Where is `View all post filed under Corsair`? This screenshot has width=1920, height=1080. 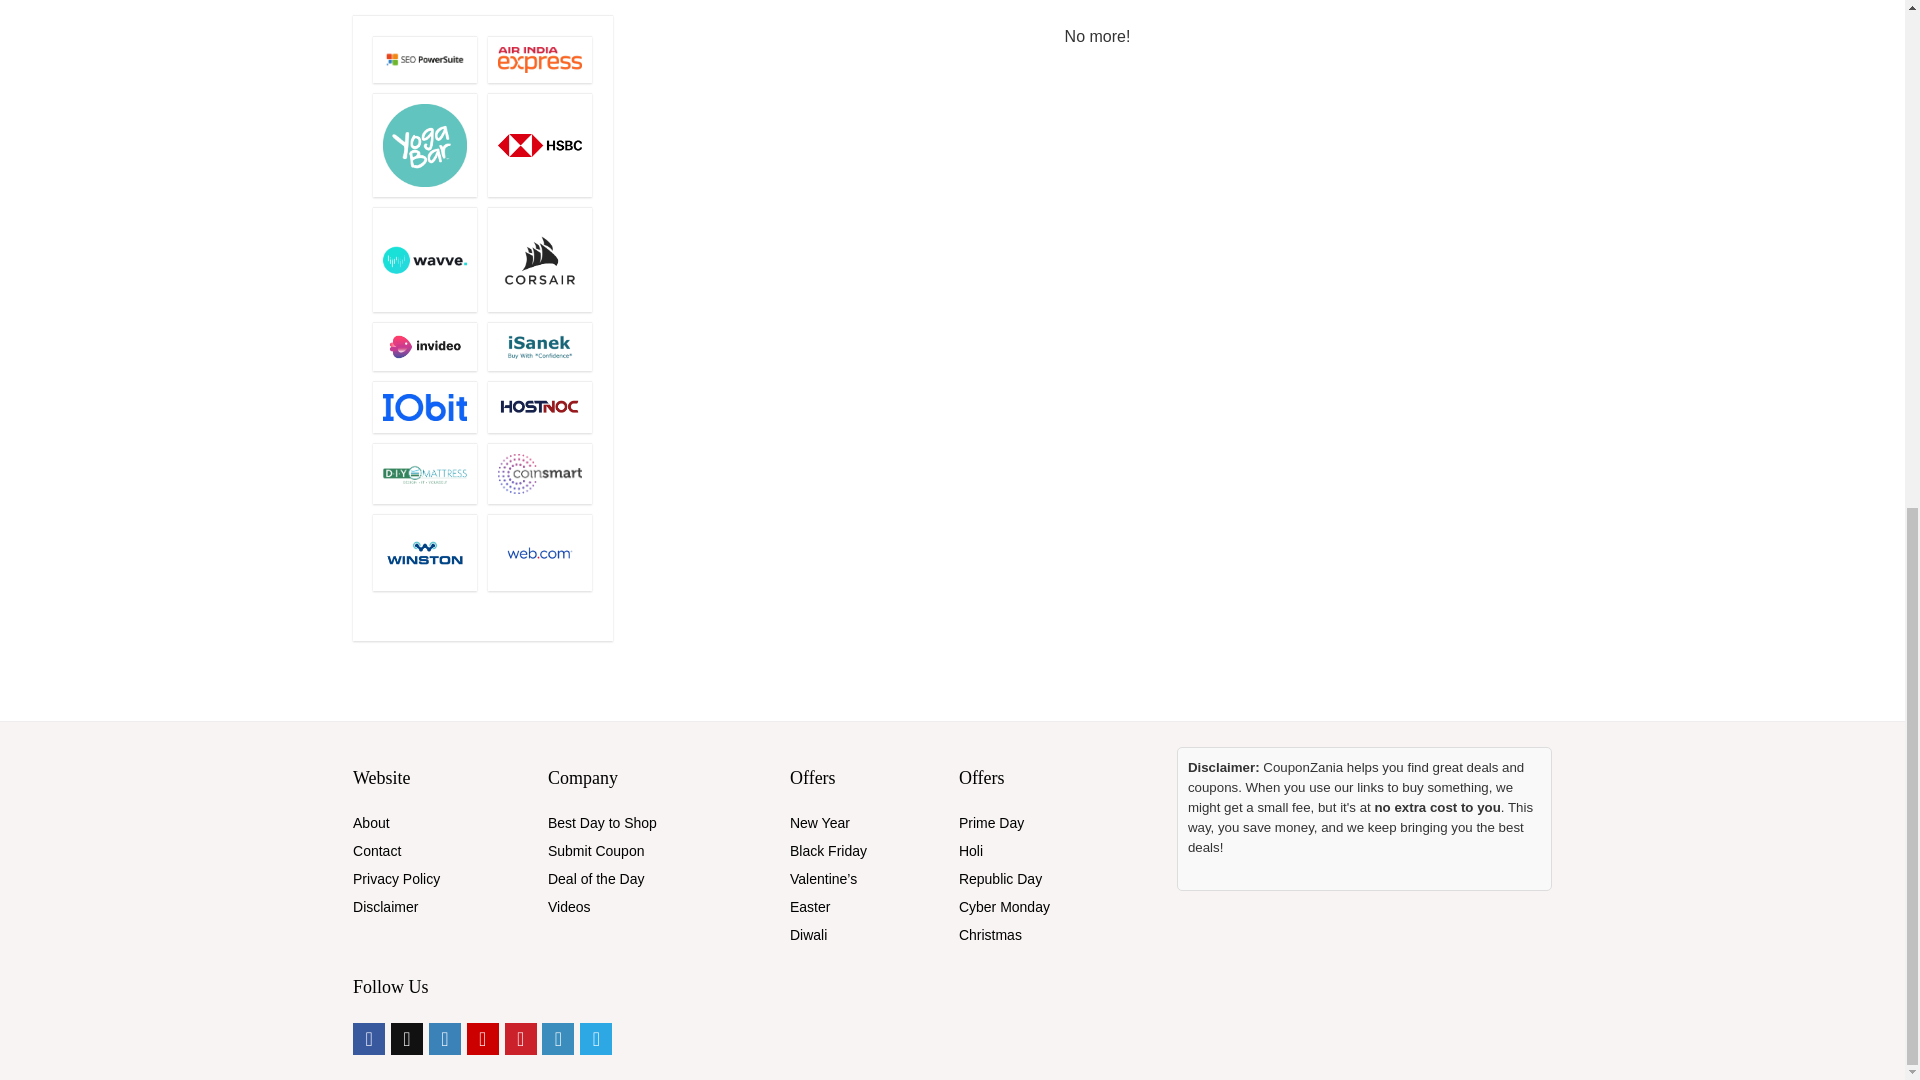 View all post filed under Corsair is located at coordinates (539, 260).